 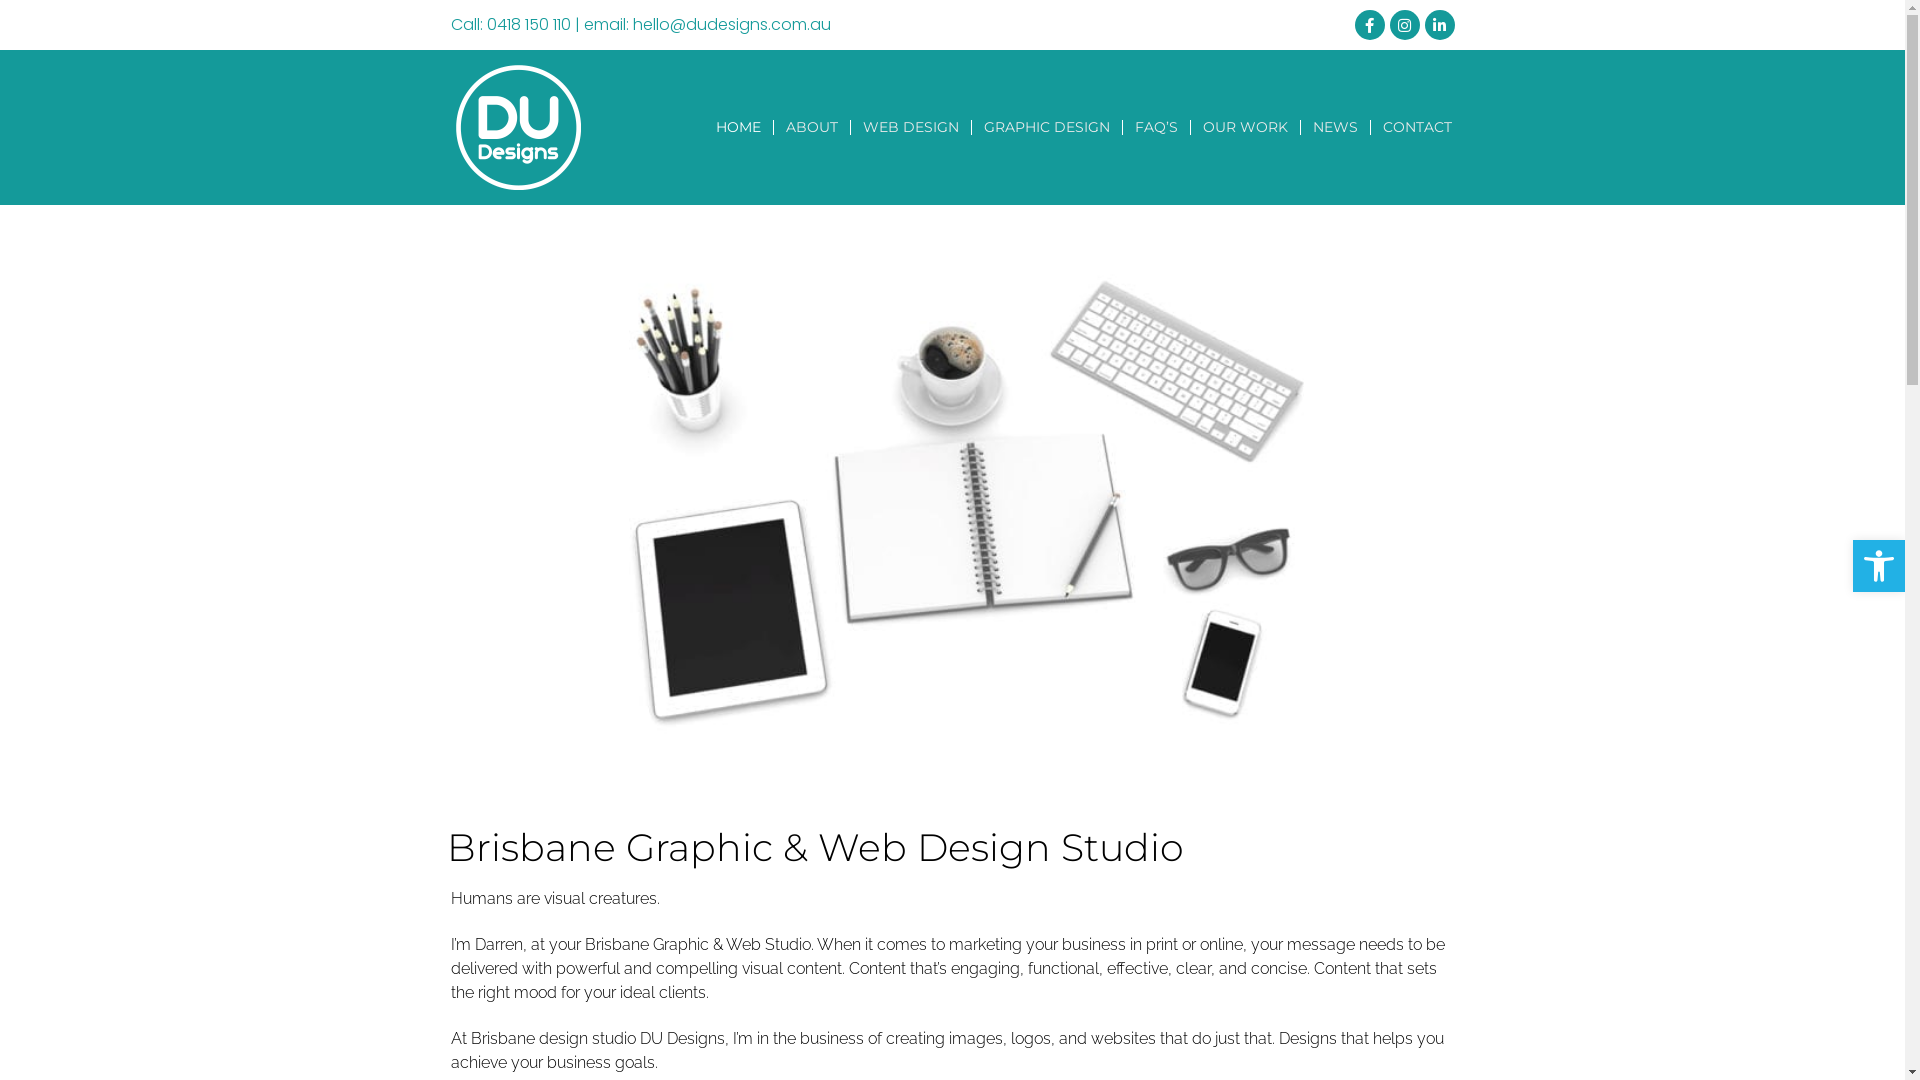 I want to click on OUR WORK, so click(x=1246, y=128).